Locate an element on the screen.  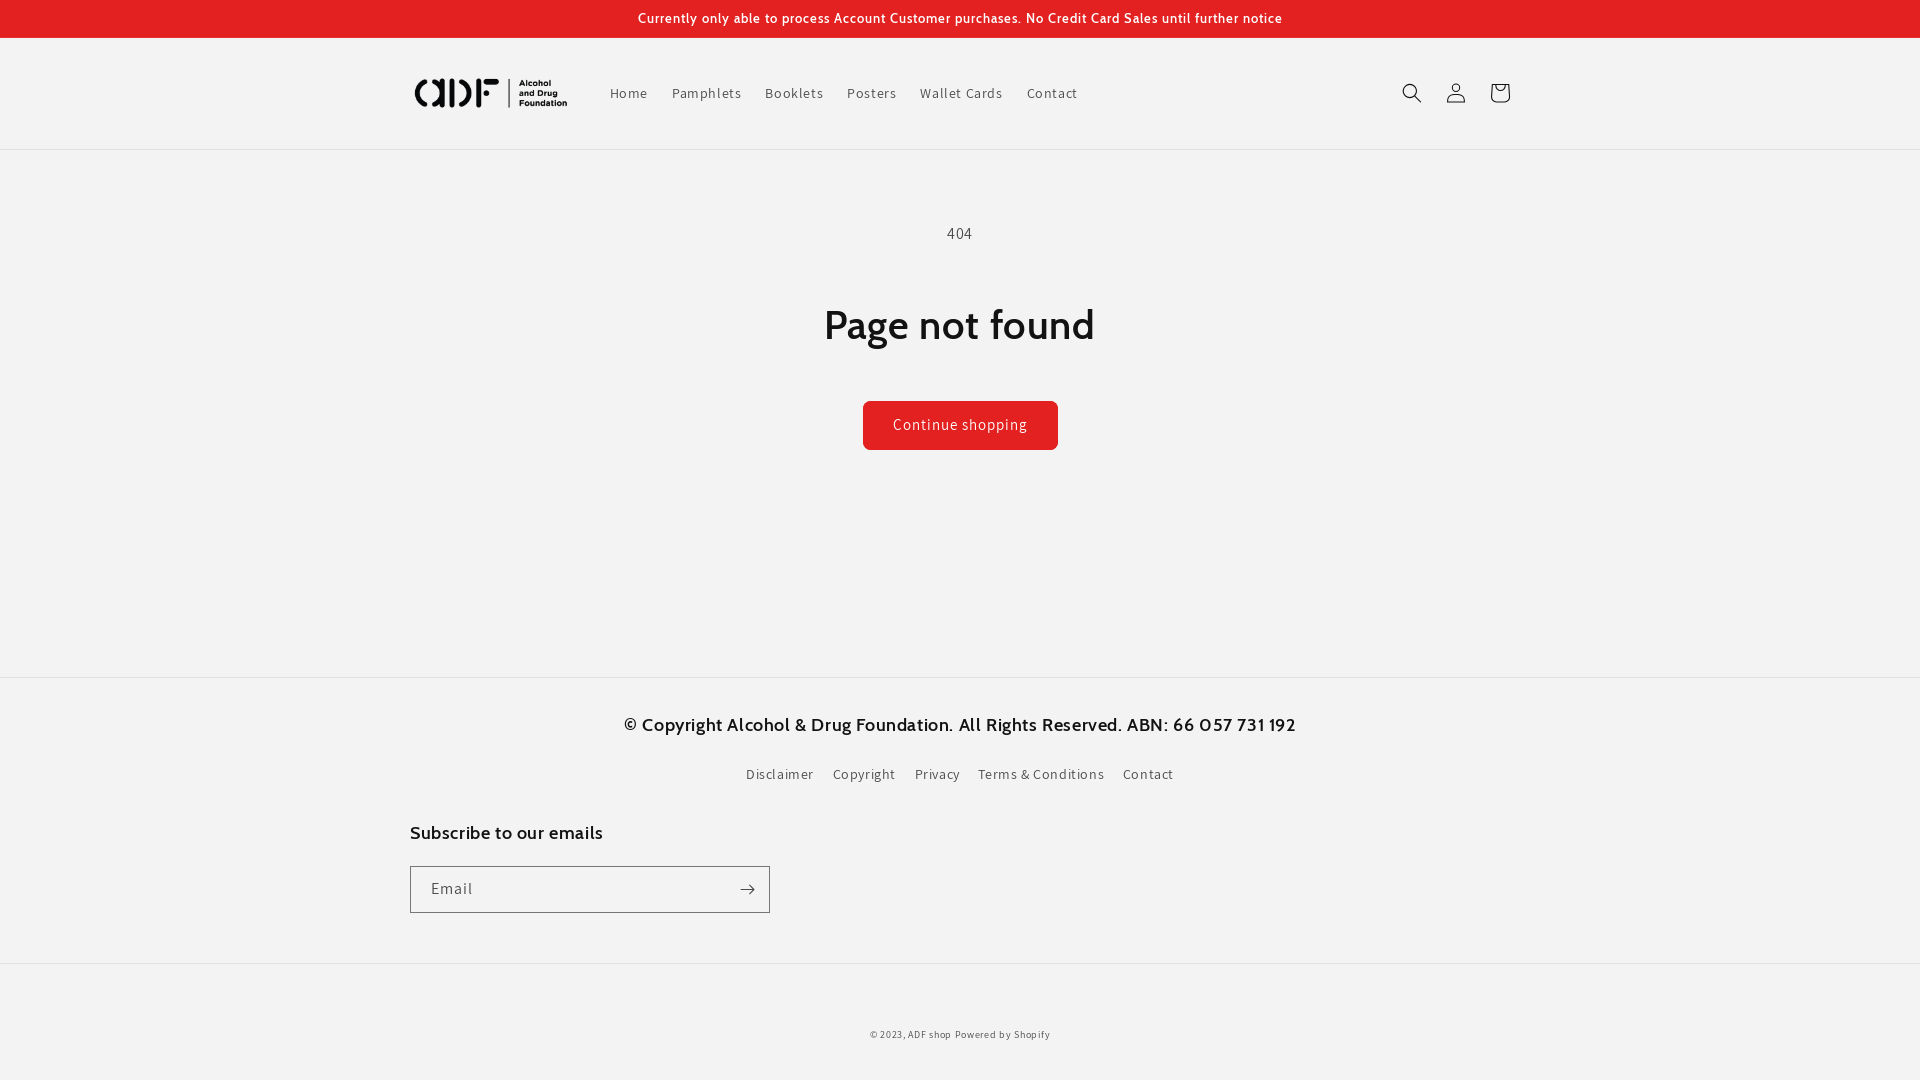
ADF shop is located at coordinates (930, 1034).